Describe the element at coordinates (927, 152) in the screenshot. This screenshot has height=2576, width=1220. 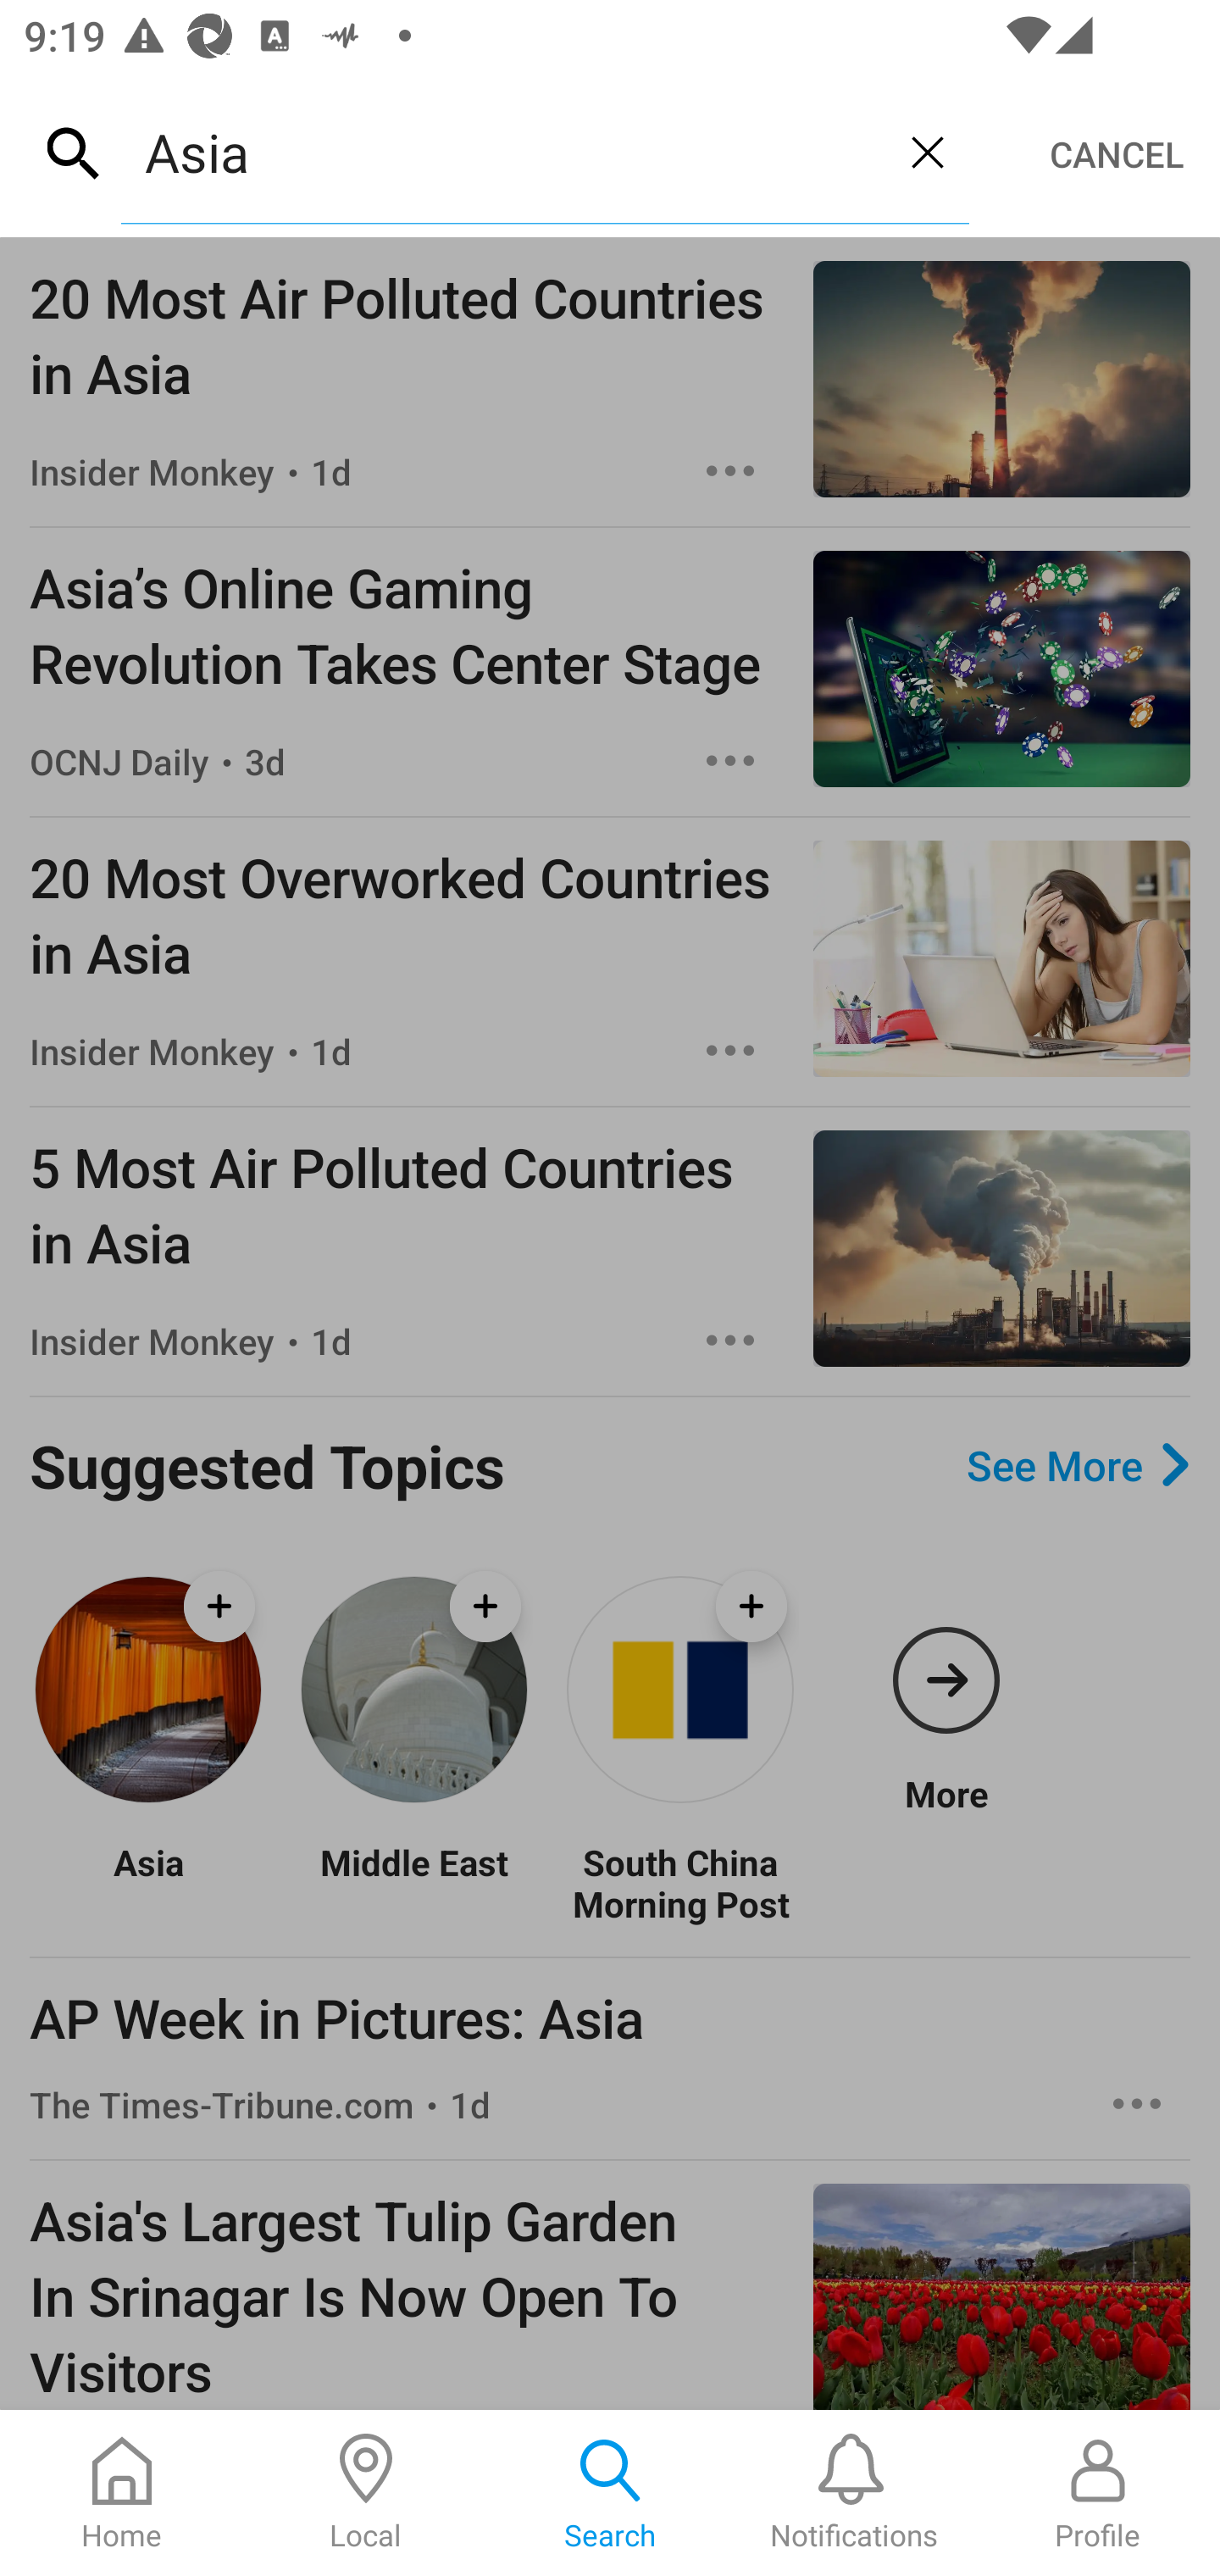
I see `Clear query` at that location.